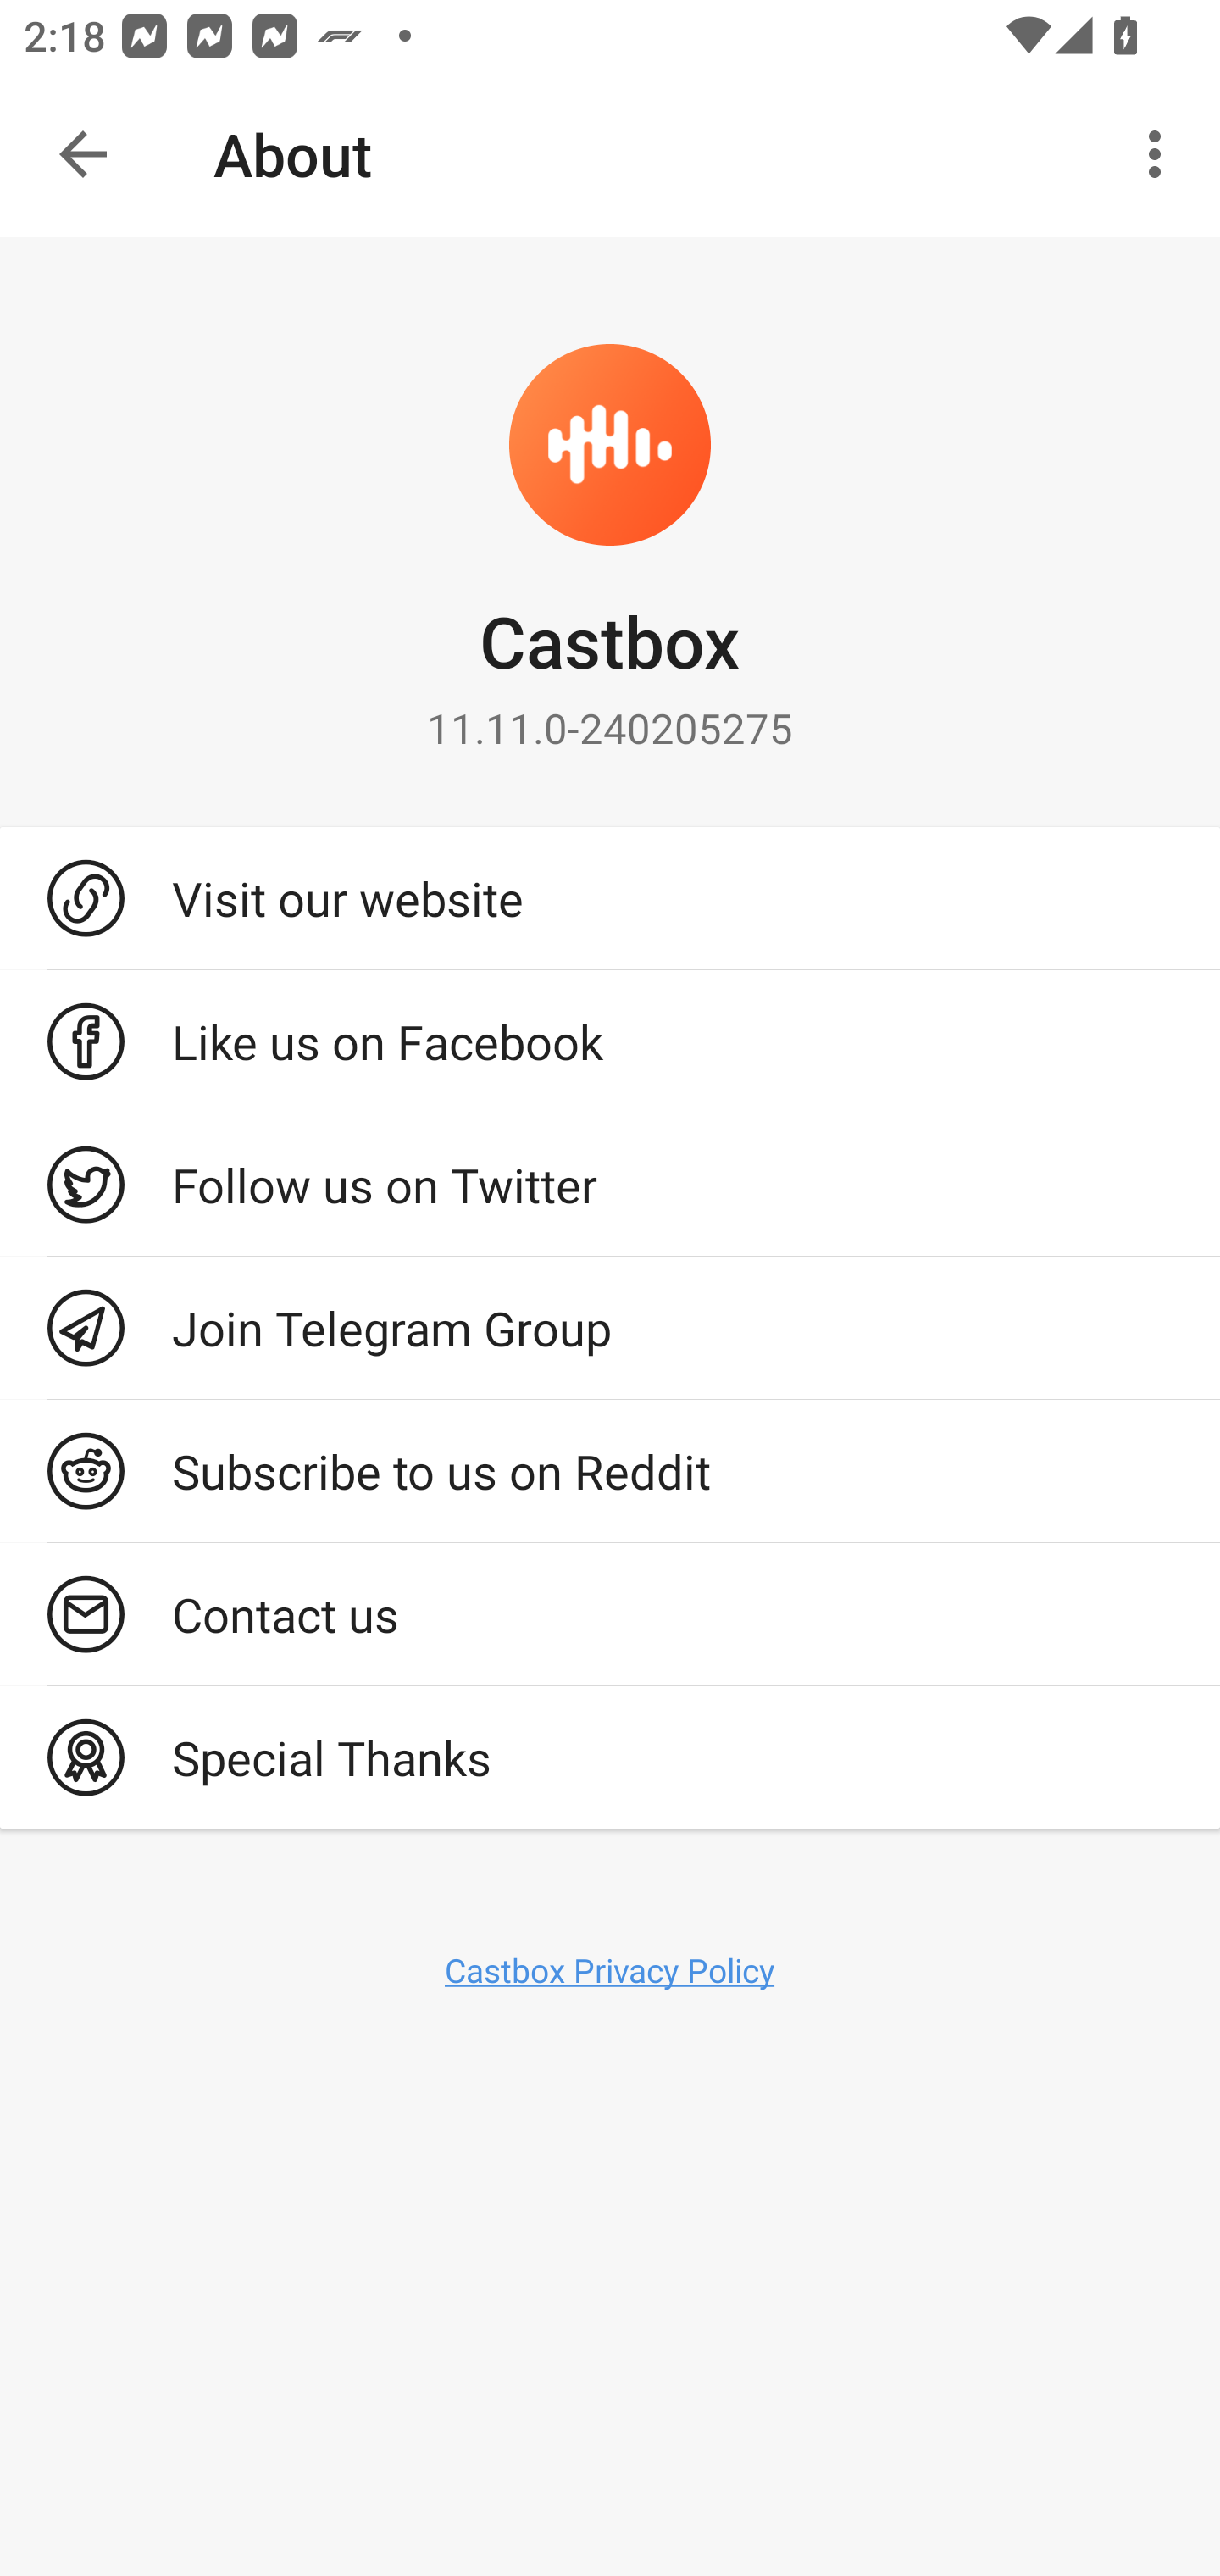 This screenshot has height=2576, width=1220. What do you see at coordinates (610, 1185) in the screenshot?
I see ` Follow us on Twitter` at bounding box center [610, 1185].